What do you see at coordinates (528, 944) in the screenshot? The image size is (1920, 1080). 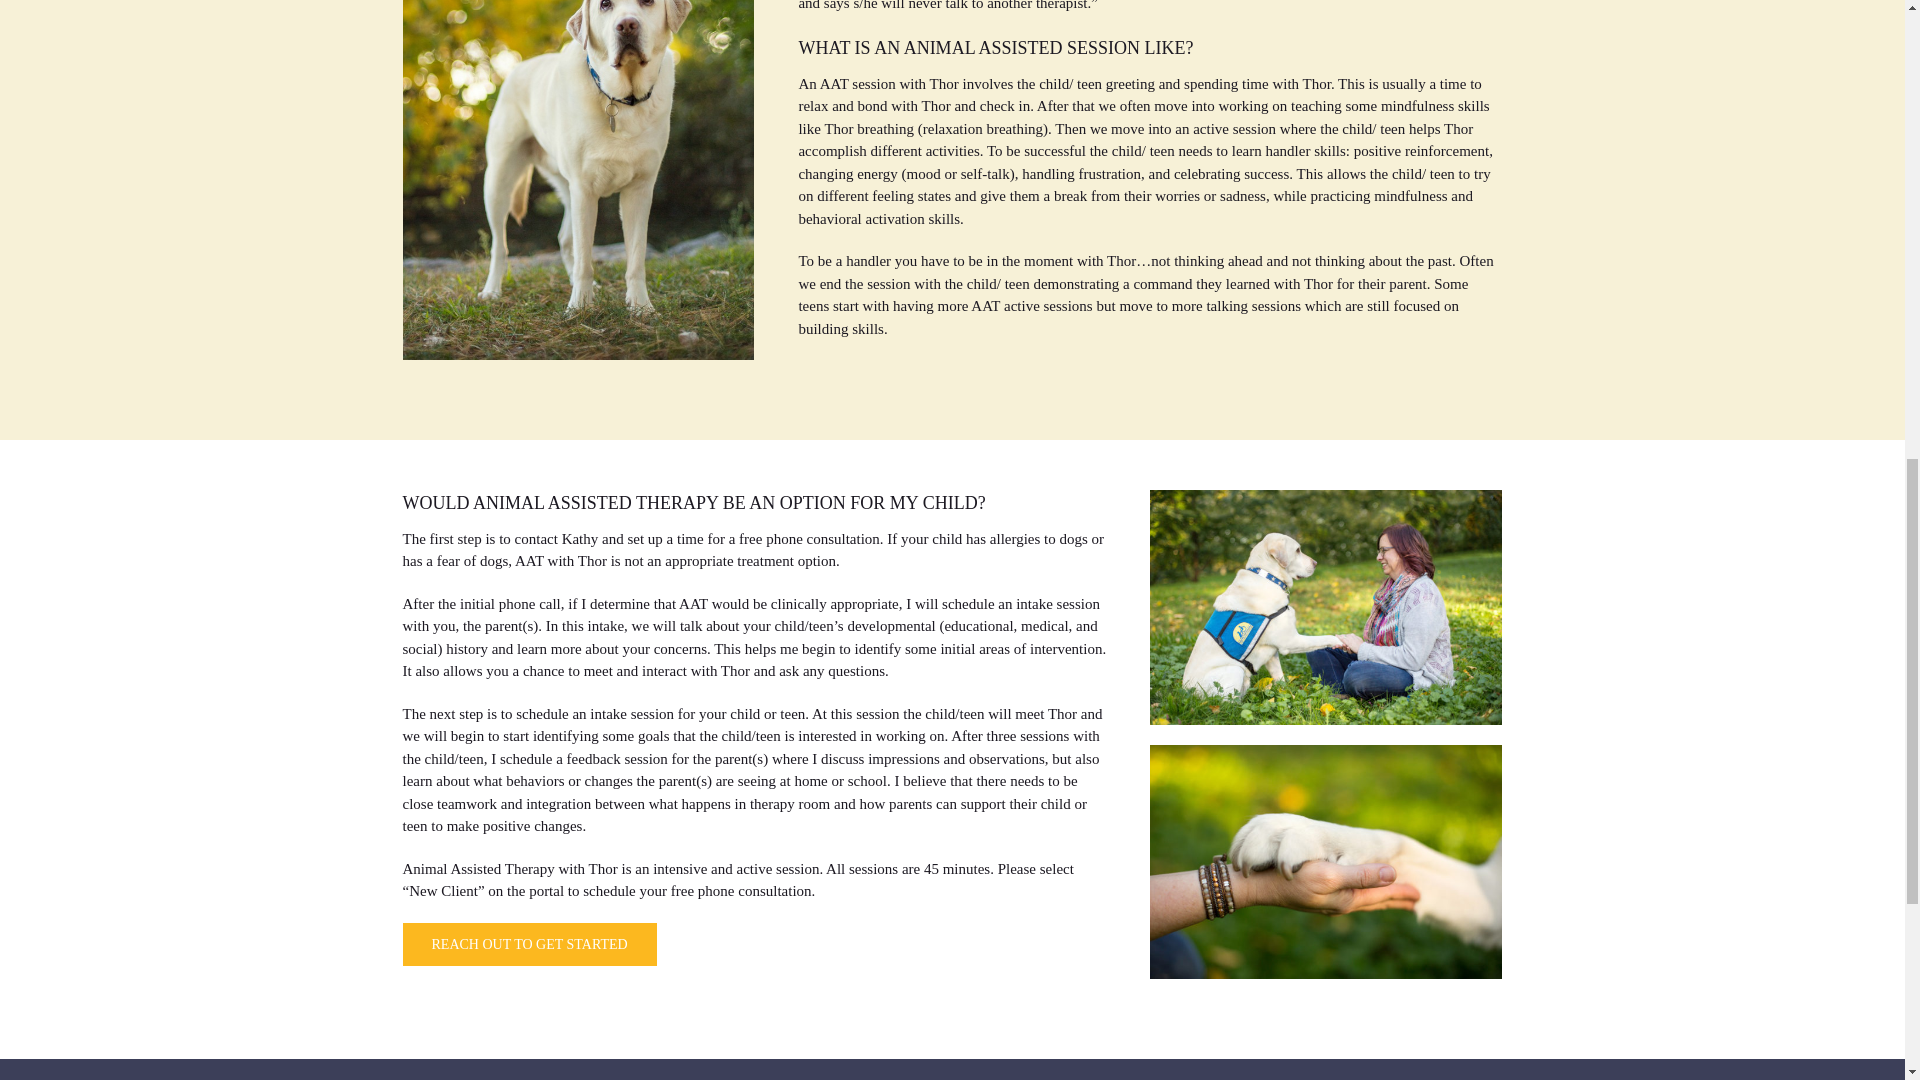 I see `REACH OUT TO GET STARTED` at bounding box center [528, 944].